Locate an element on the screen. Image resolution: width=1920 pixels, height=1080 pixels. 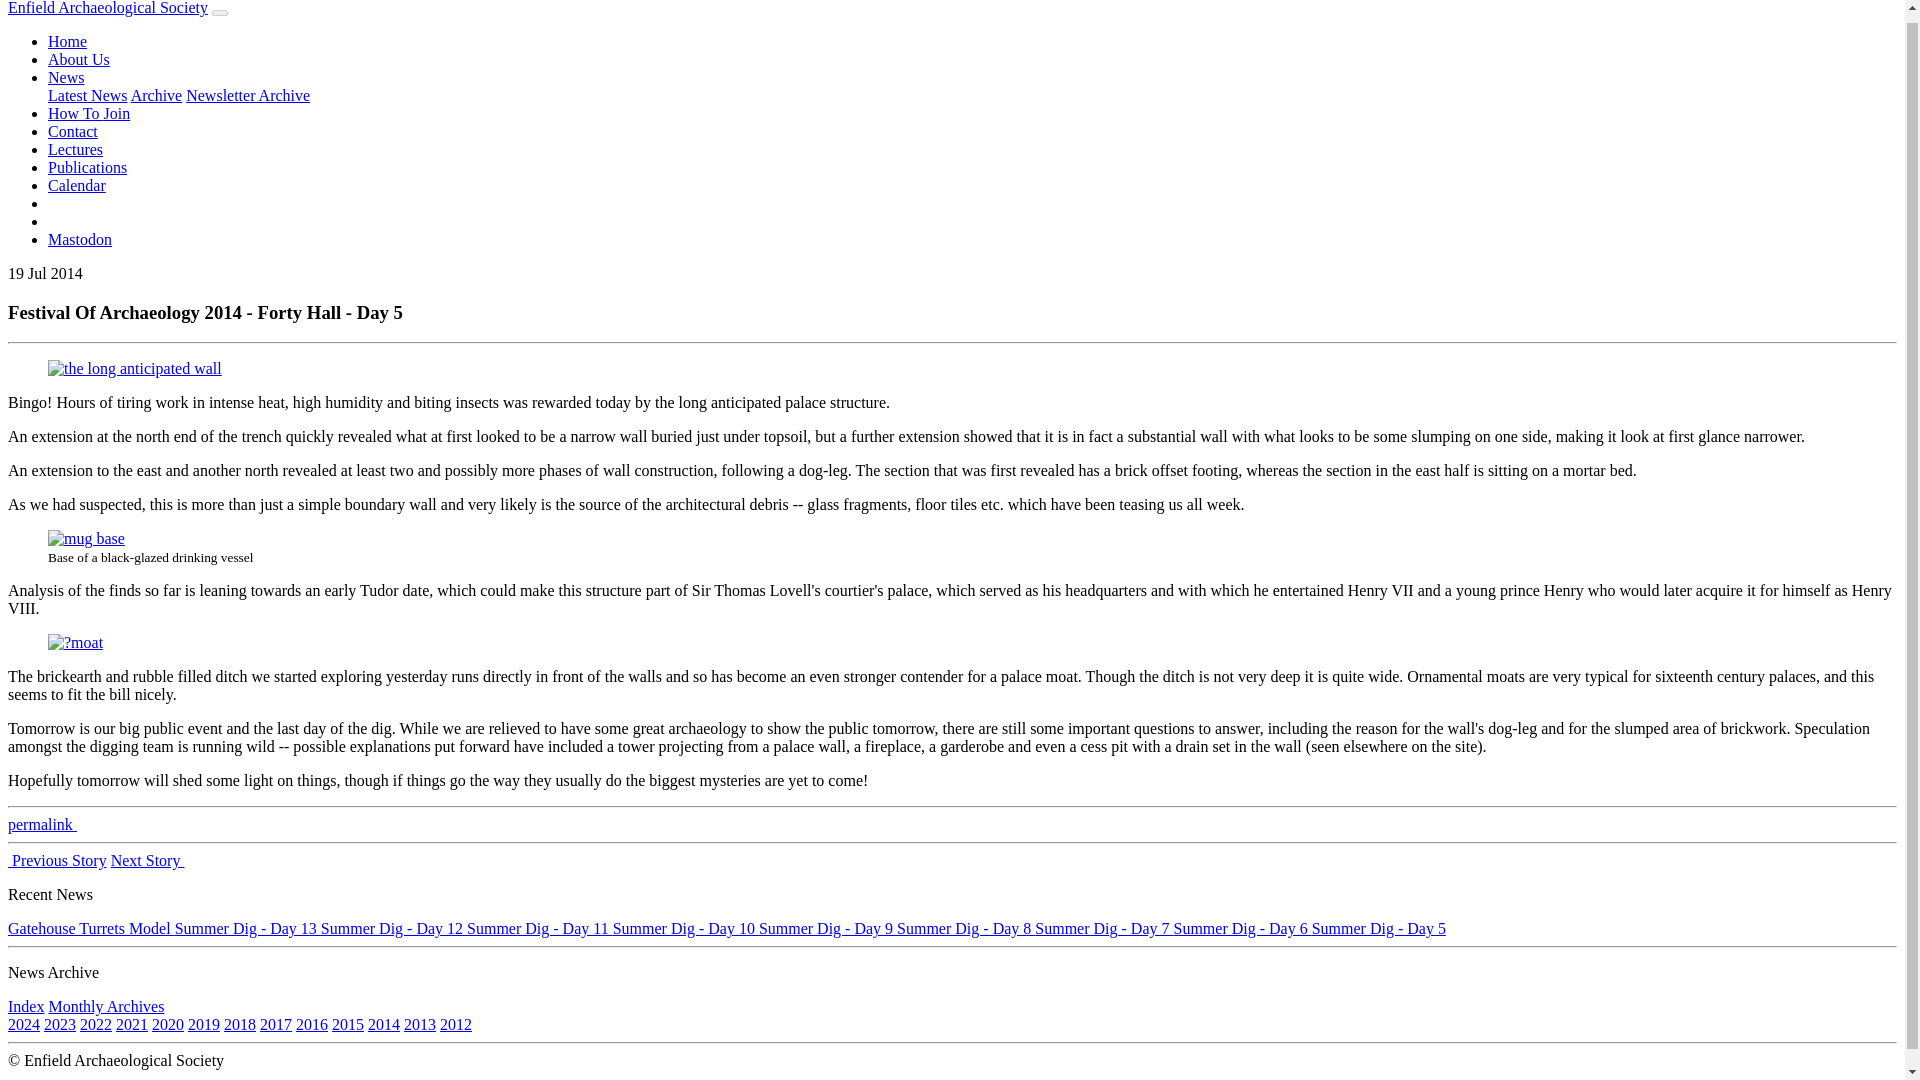
Summer Dig - Day 11 is located at coordinates (539, 928).